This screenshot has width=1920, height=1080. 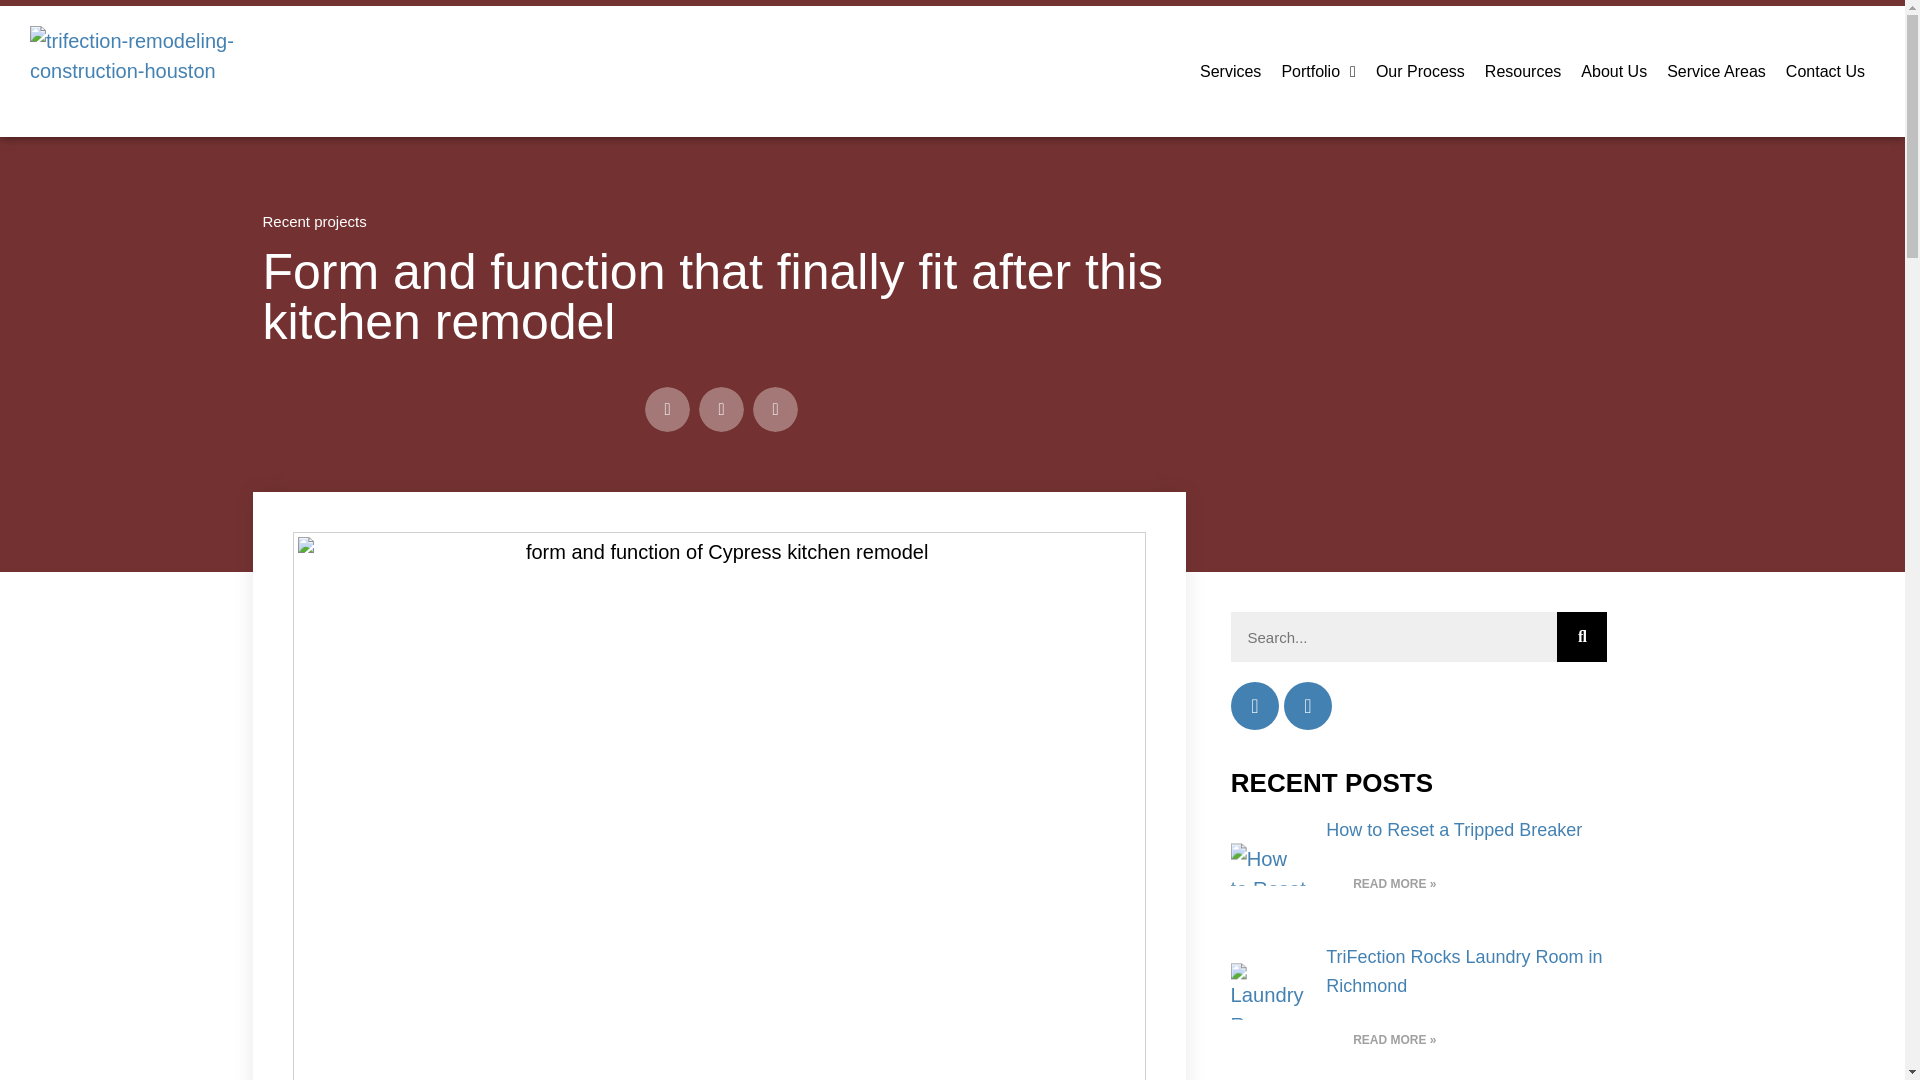 I want to click on Portfolio, so click(x=1318, y=70).